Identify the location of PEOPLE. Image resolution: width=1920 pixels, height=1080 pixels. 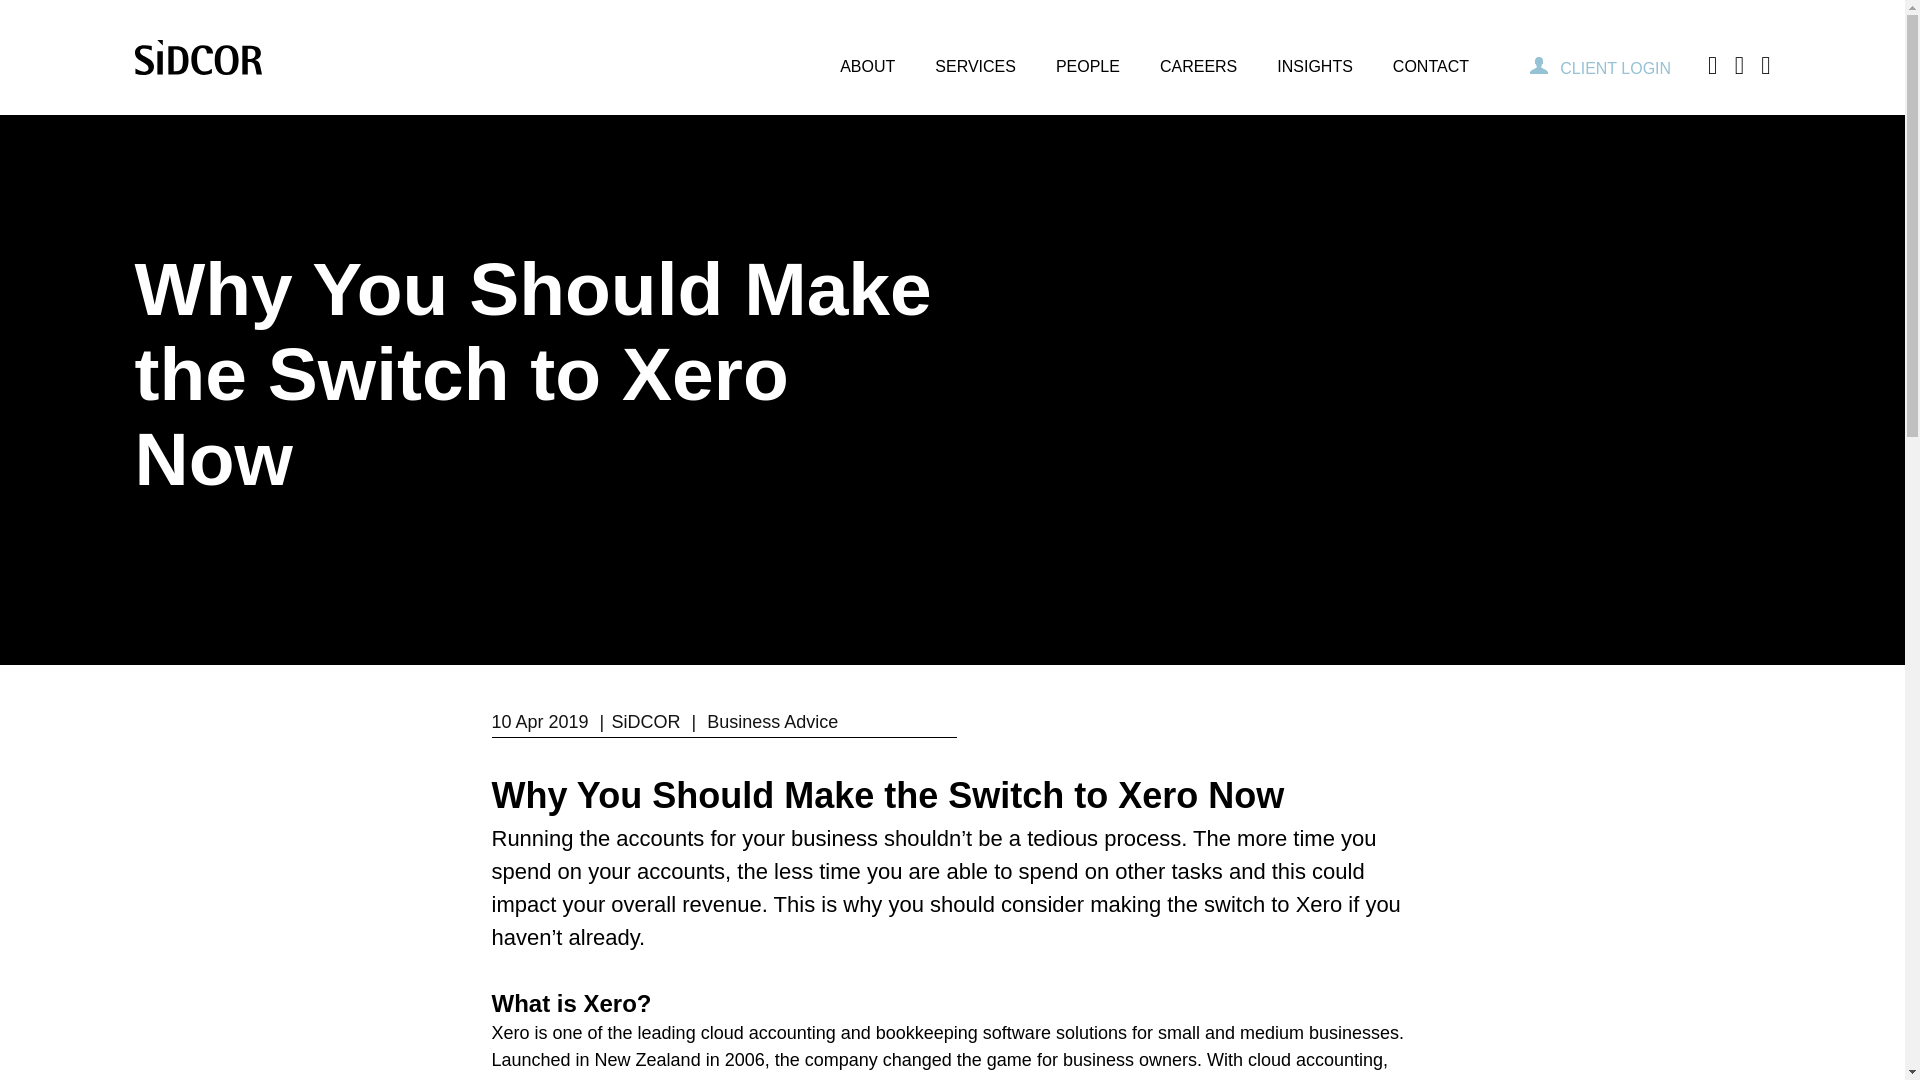
(1088, 57).